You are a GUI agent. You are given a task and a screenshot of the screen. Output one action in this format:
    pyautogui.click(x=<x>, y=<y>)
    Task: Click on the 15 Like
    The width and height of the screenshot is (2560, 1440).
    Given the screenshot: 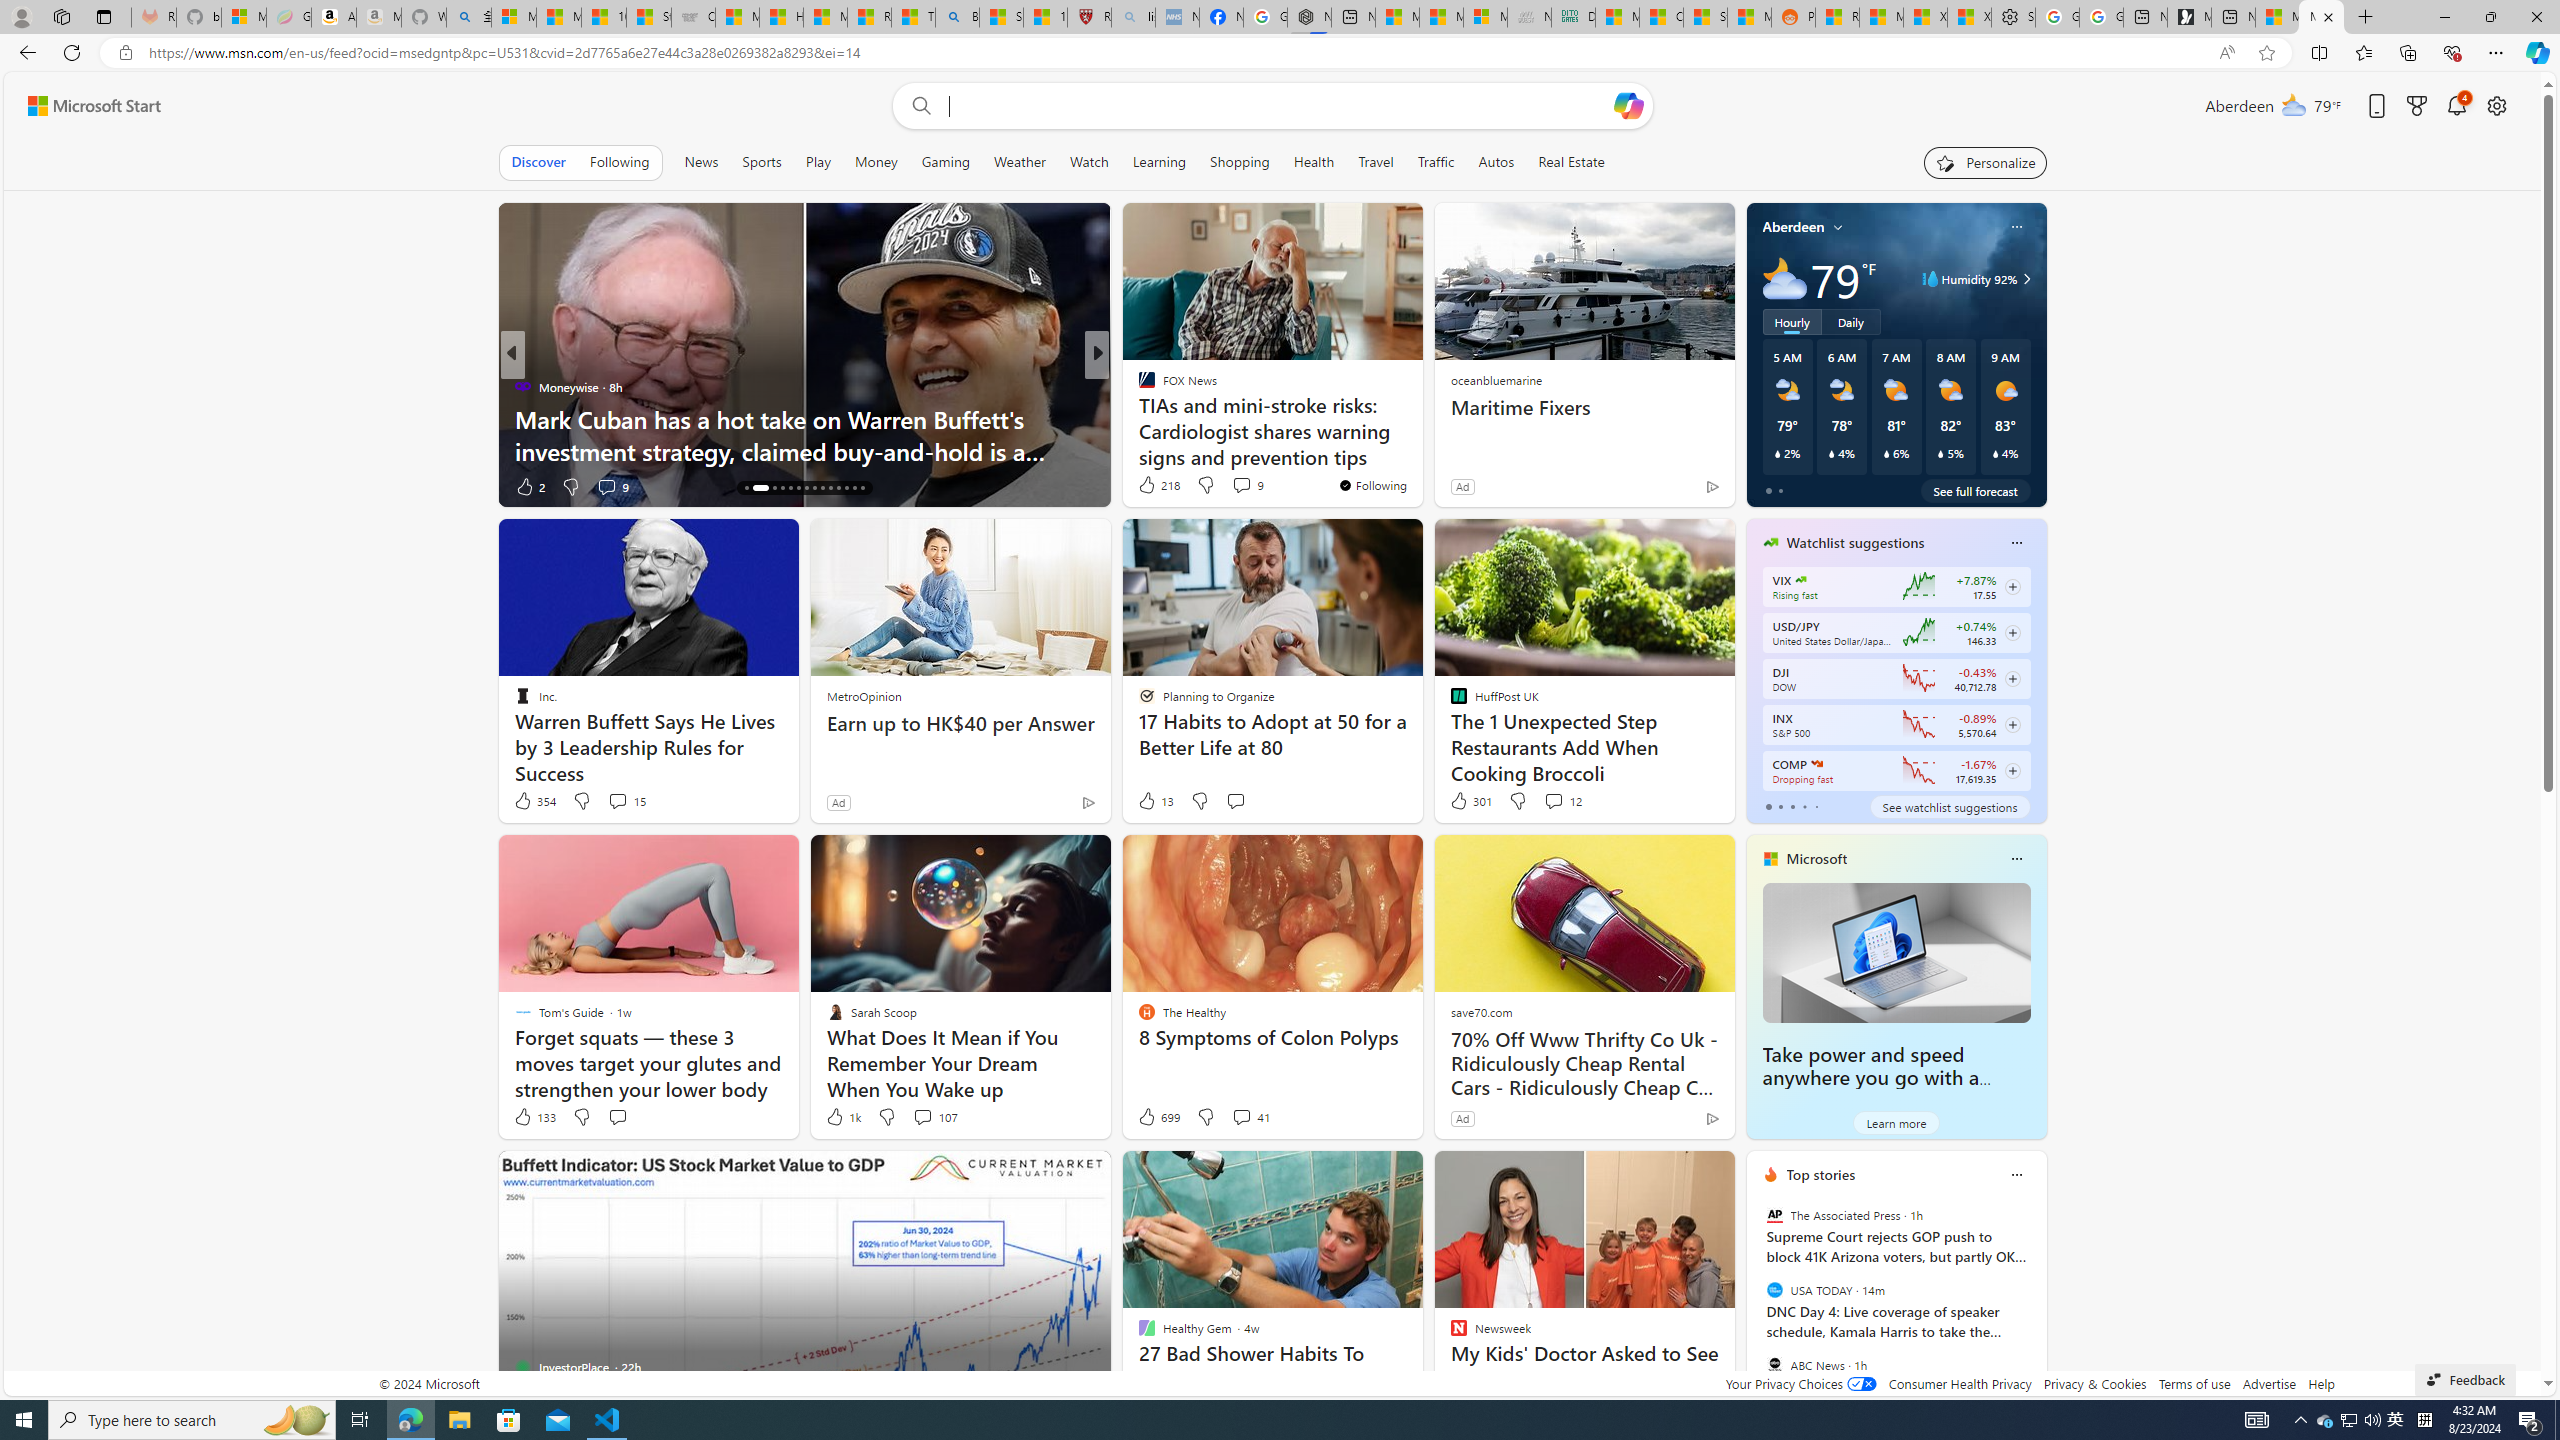 What is the action you would take?
    pyautogui.click(x=1148, y=486)
    